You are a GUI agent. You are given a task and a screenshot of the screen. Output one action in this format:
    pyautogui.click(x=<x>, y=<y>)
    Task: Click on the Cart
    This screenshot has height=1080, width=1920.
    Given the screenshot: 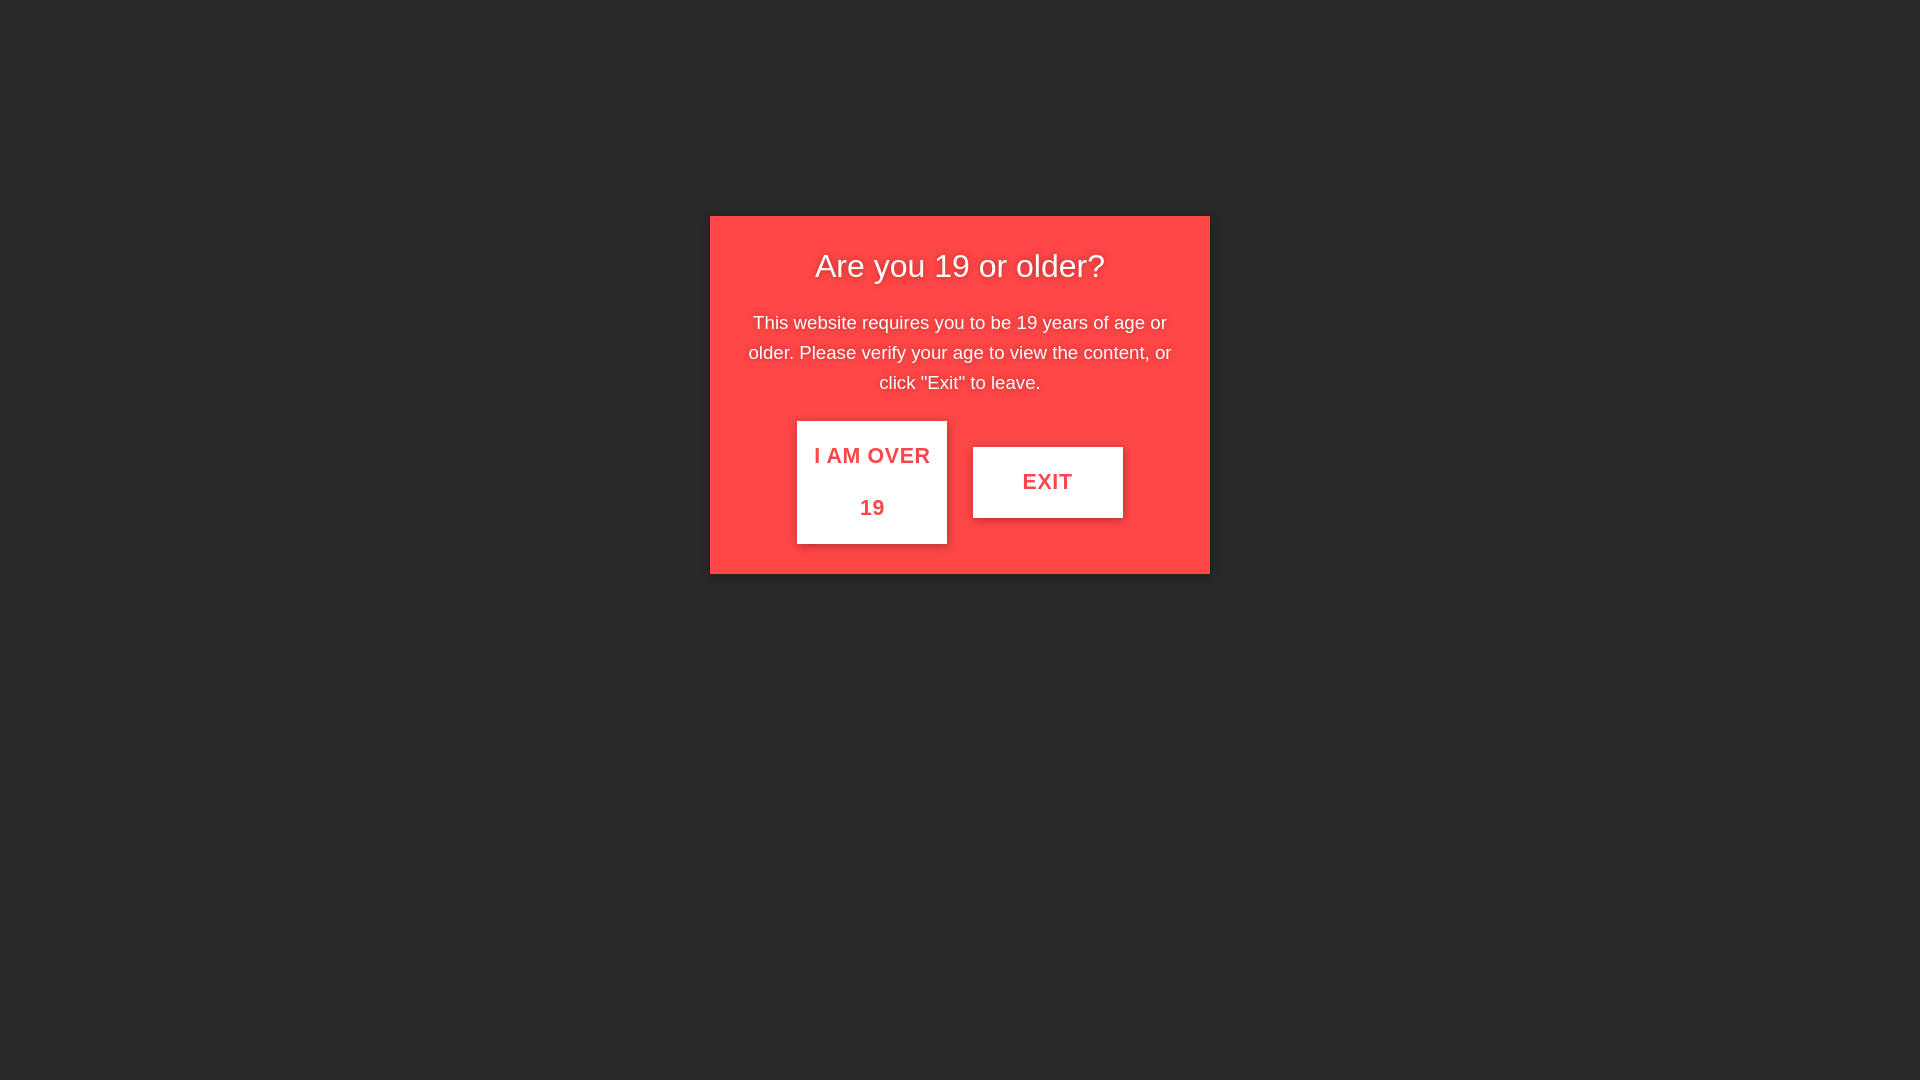 What is the action you would take?
    pyautogui.click(x=1462, y=51)
    